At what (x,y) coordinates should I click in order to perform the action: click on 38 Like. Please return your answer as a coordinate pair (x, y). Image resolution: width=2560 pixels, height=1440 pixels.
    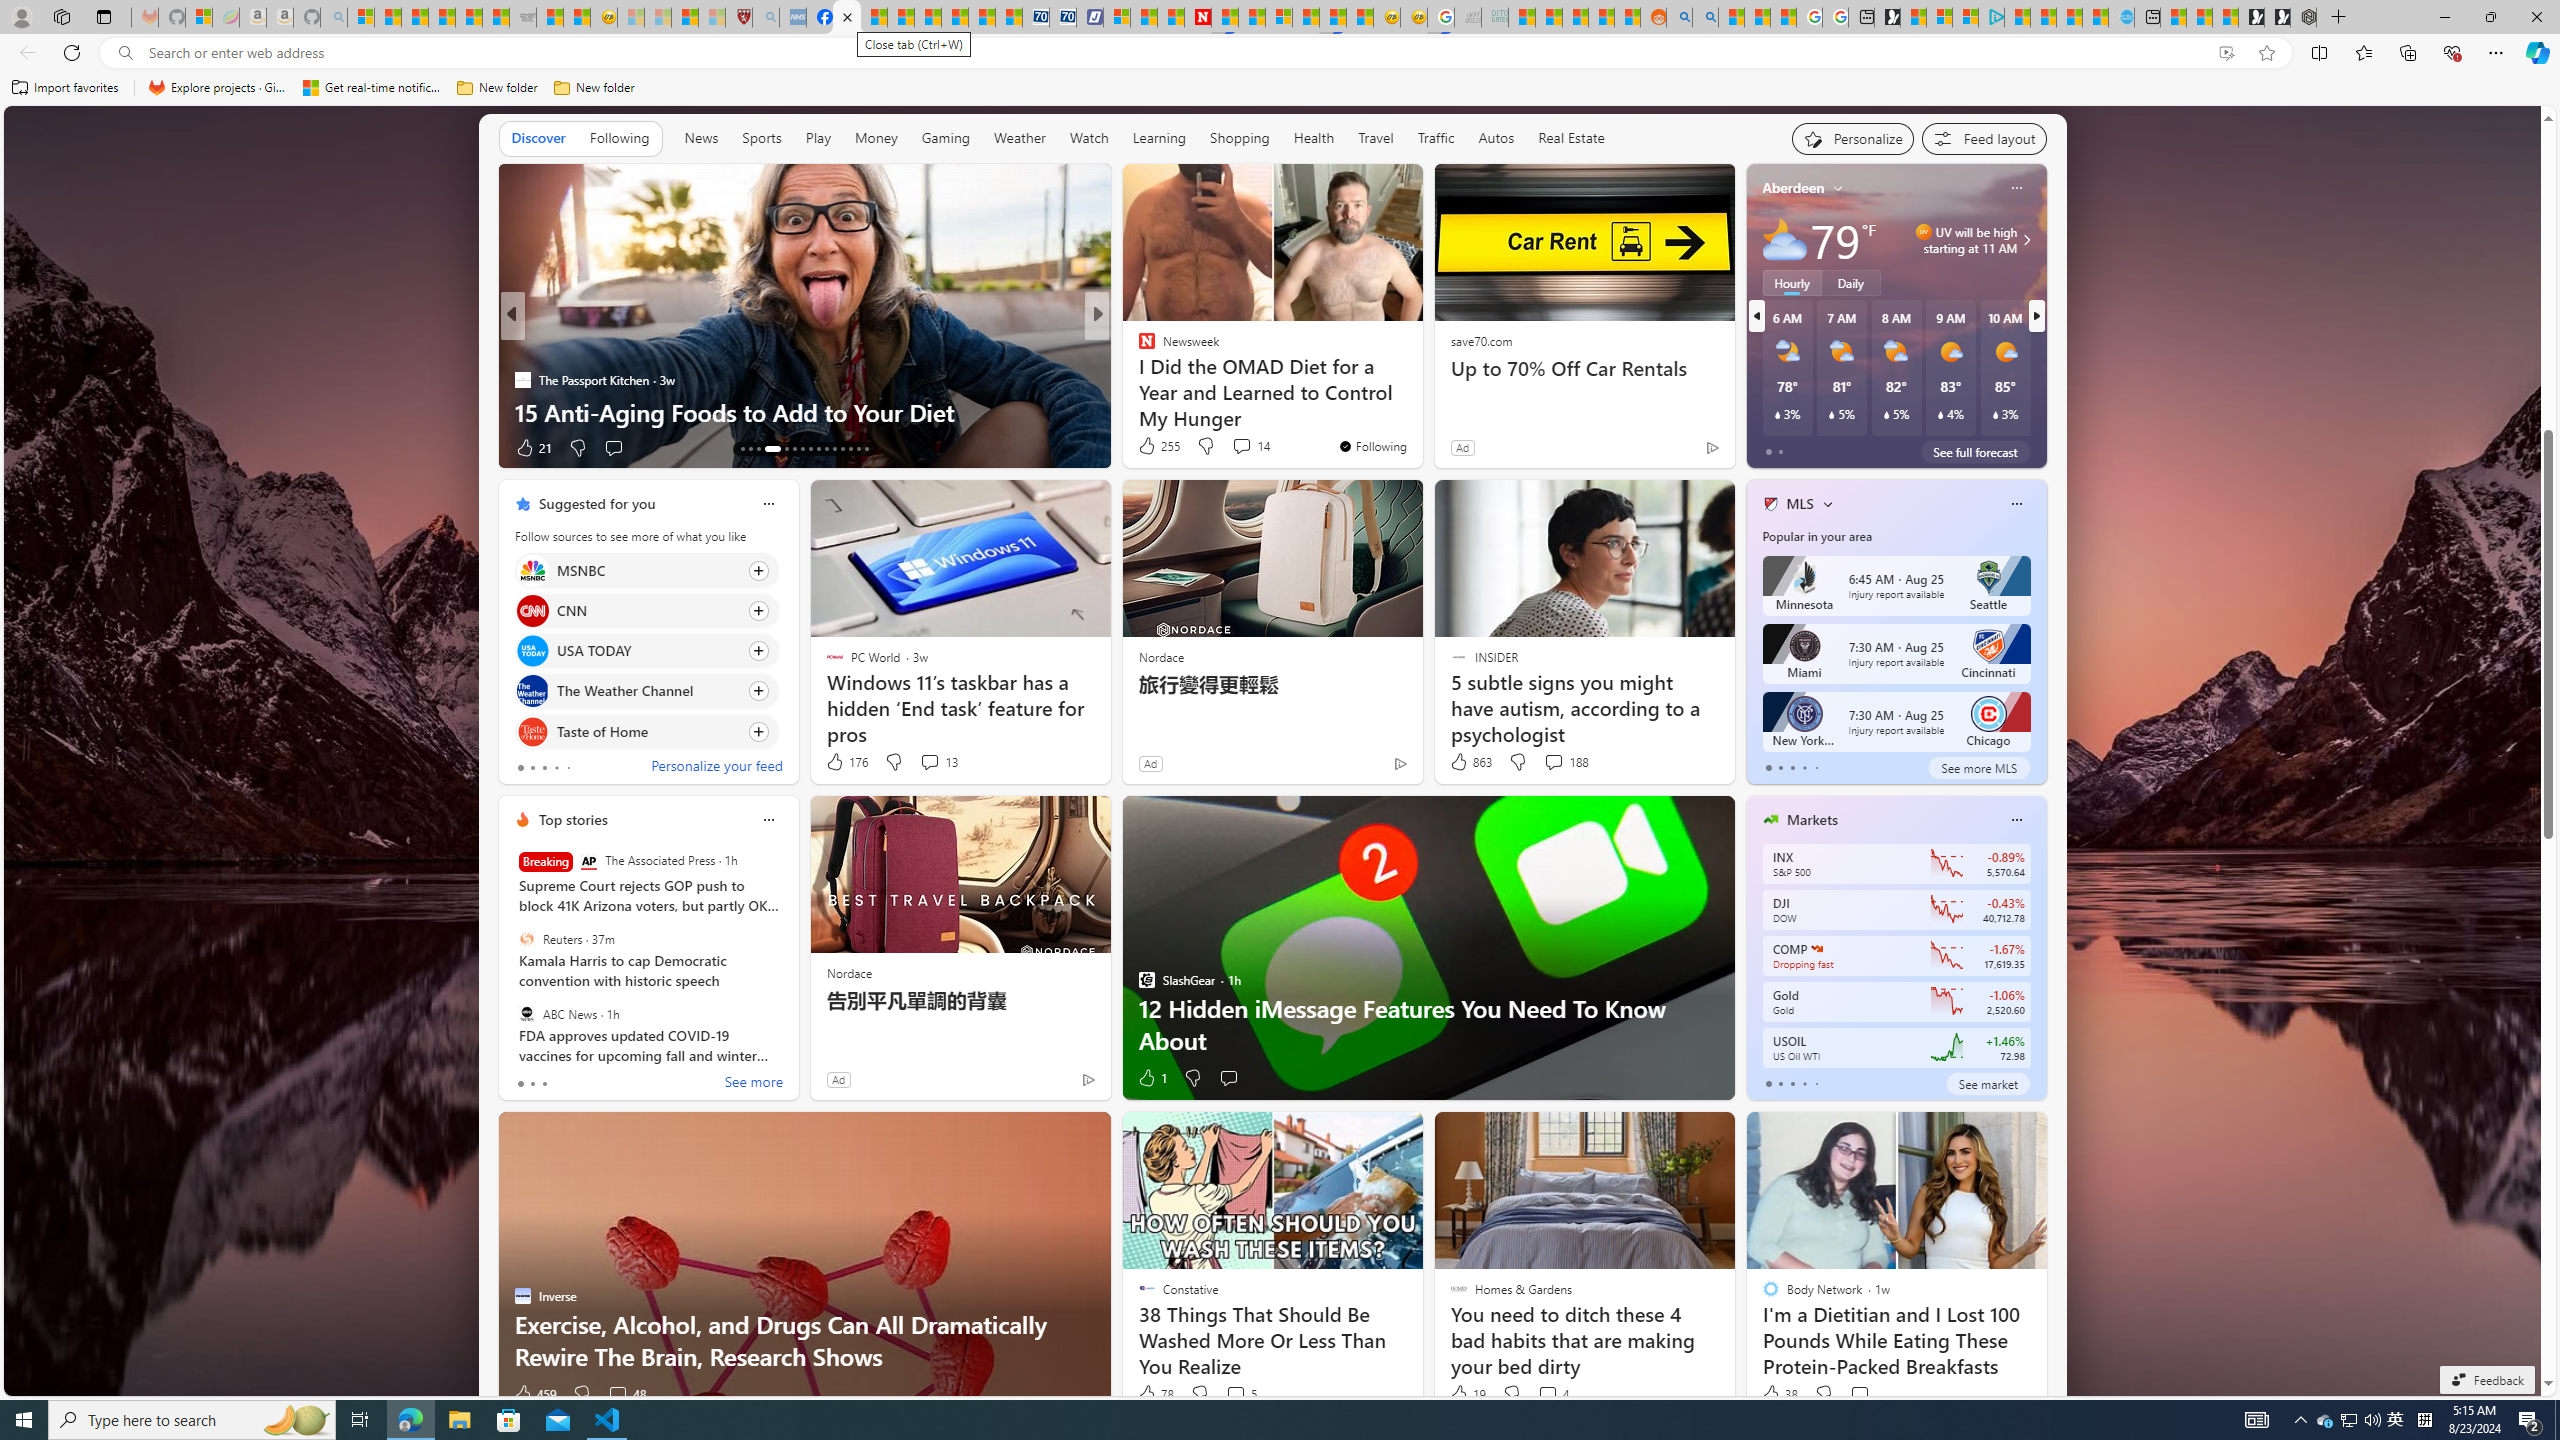
    Looking at the image, I should click on (1778, 1394).